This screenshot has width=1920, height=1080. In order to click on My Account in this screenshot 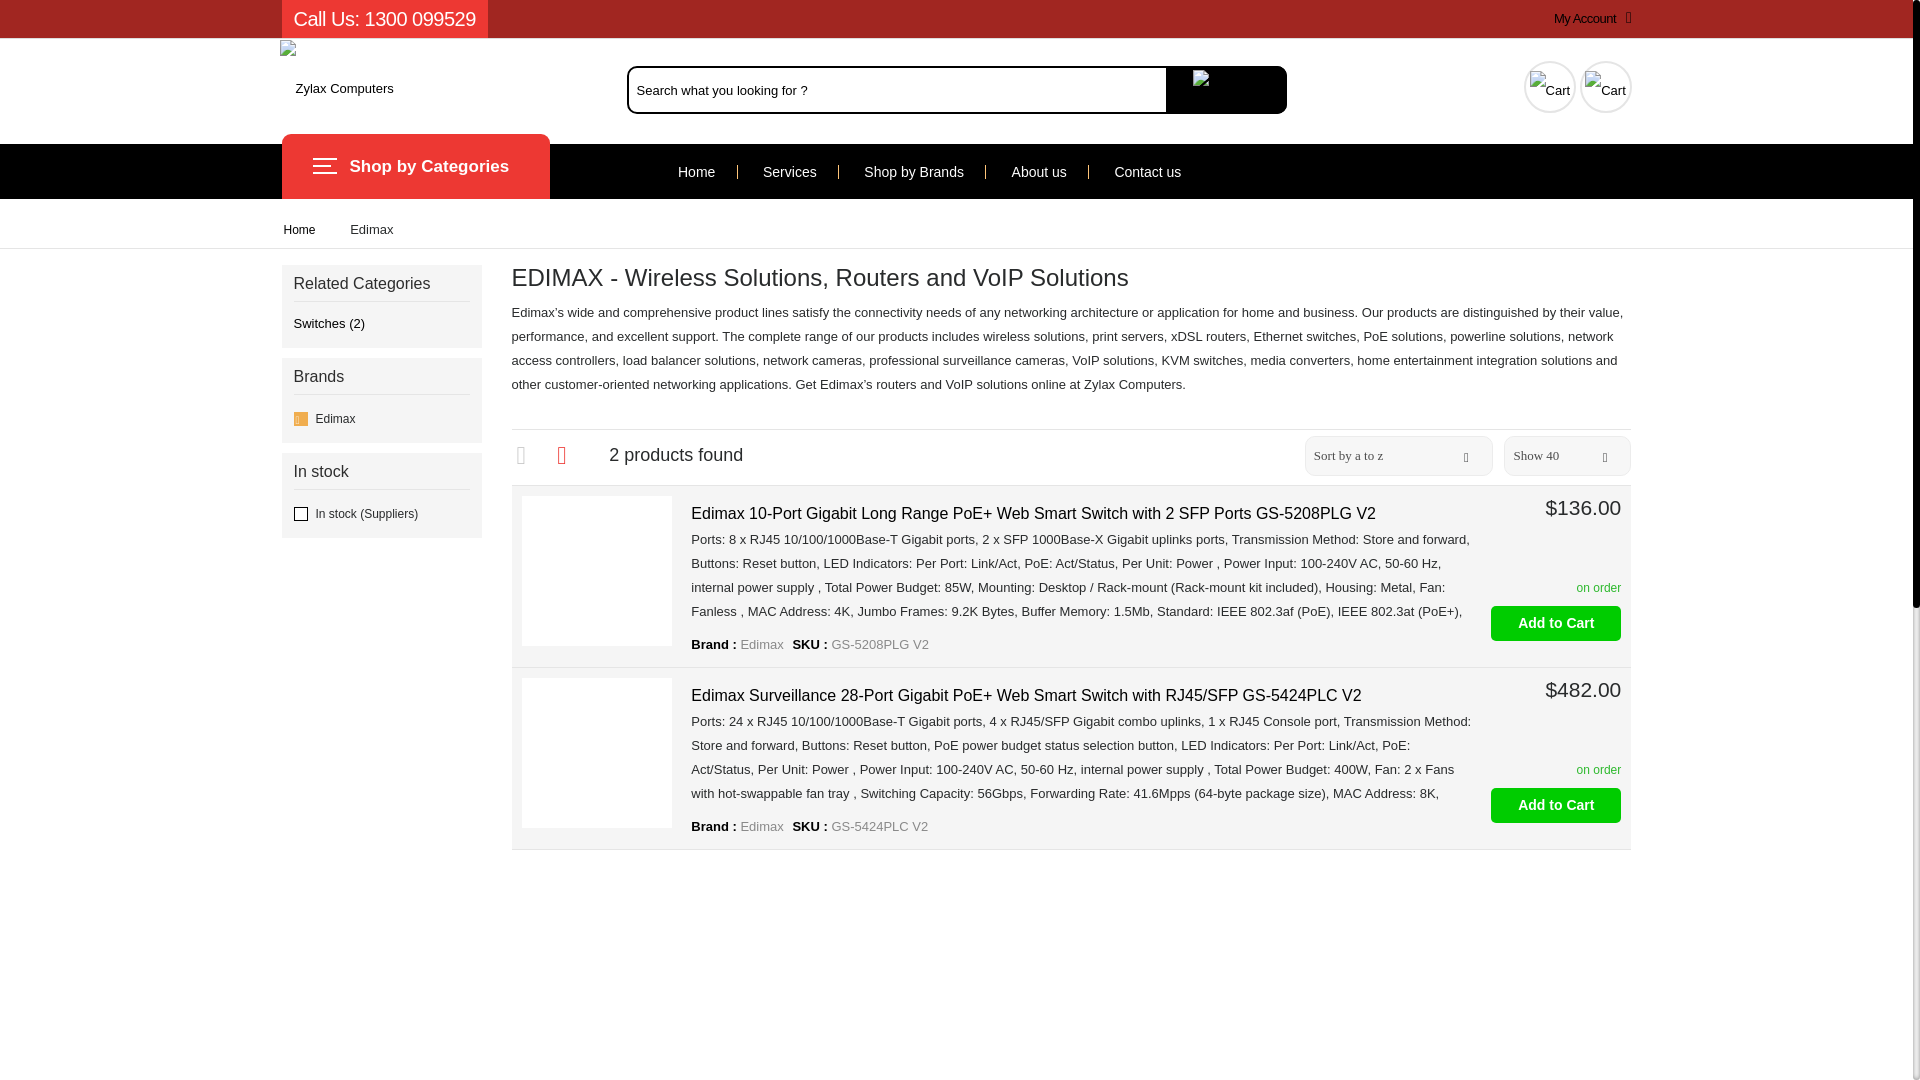, I will do `click(1588, 18)`.